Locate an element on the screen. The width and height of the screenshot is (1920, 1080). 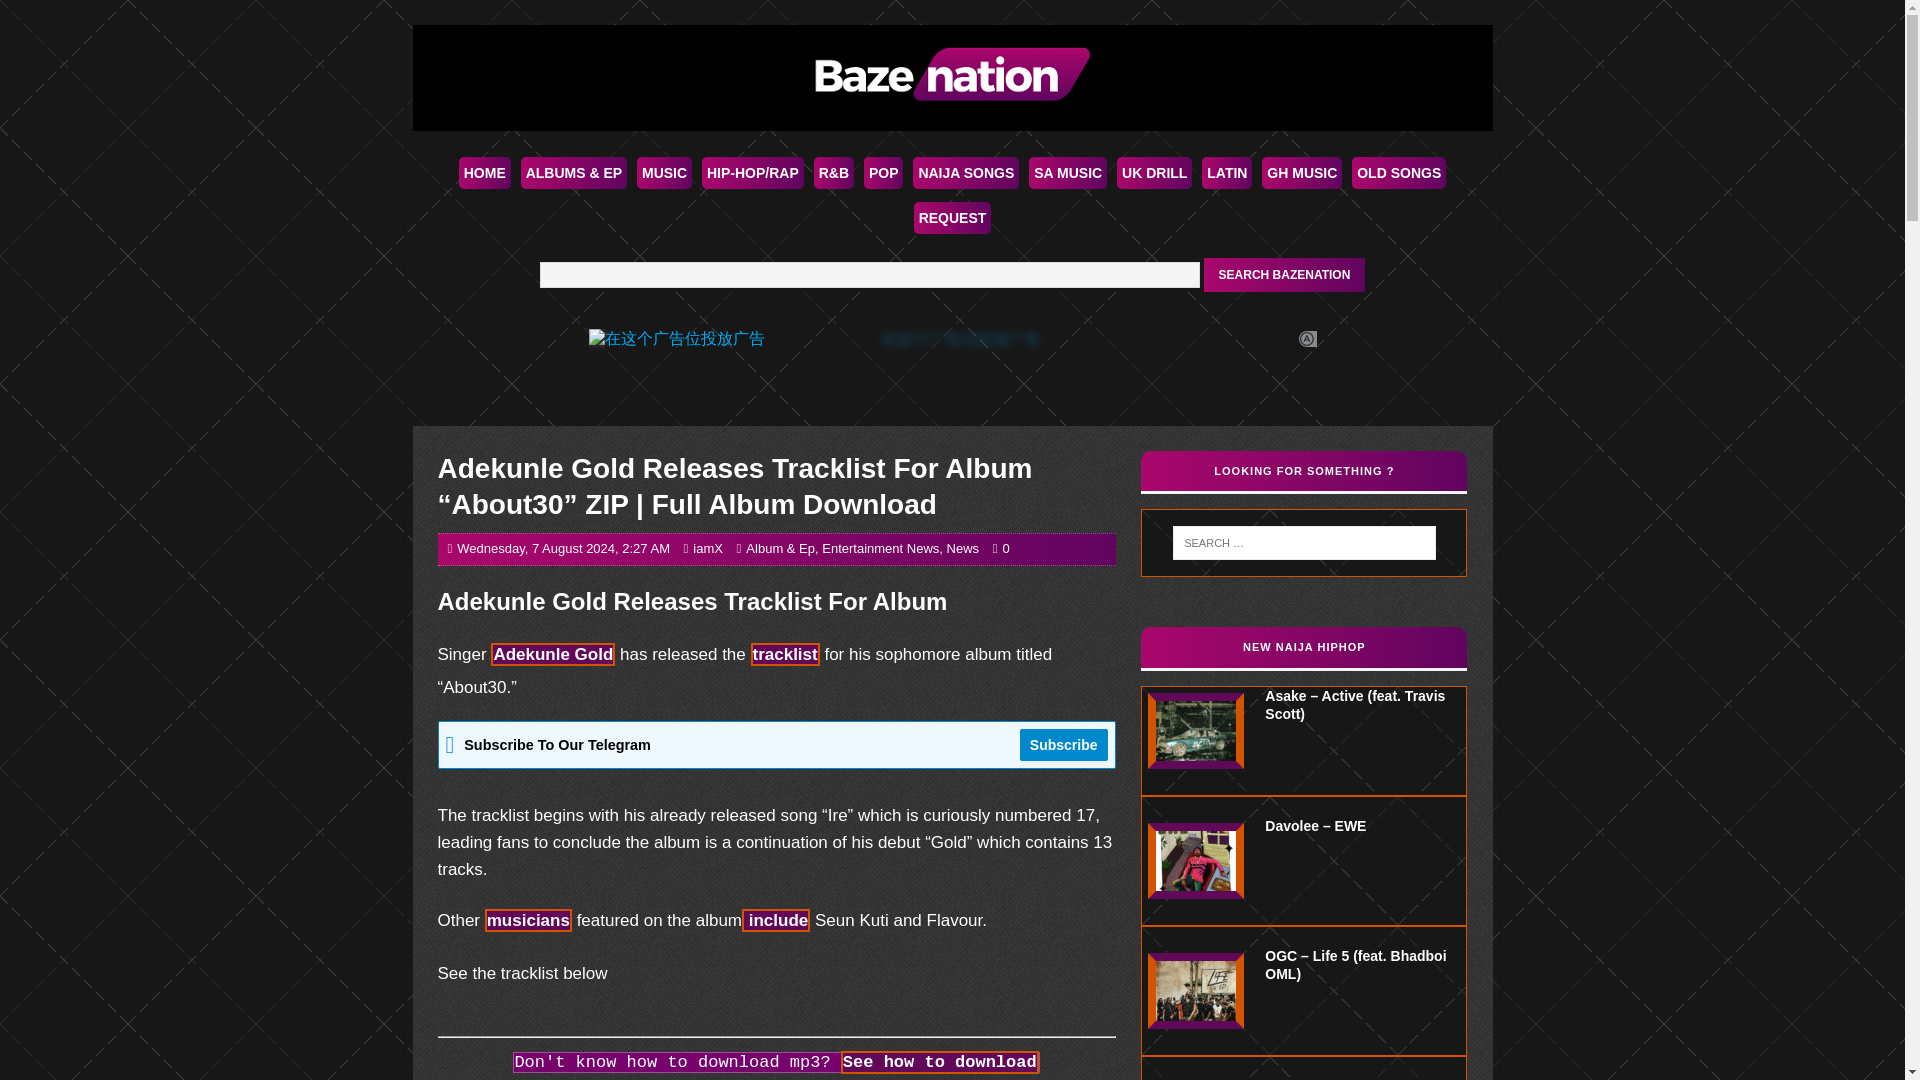
SA MUSIC is located at coordinates (1068, 172).